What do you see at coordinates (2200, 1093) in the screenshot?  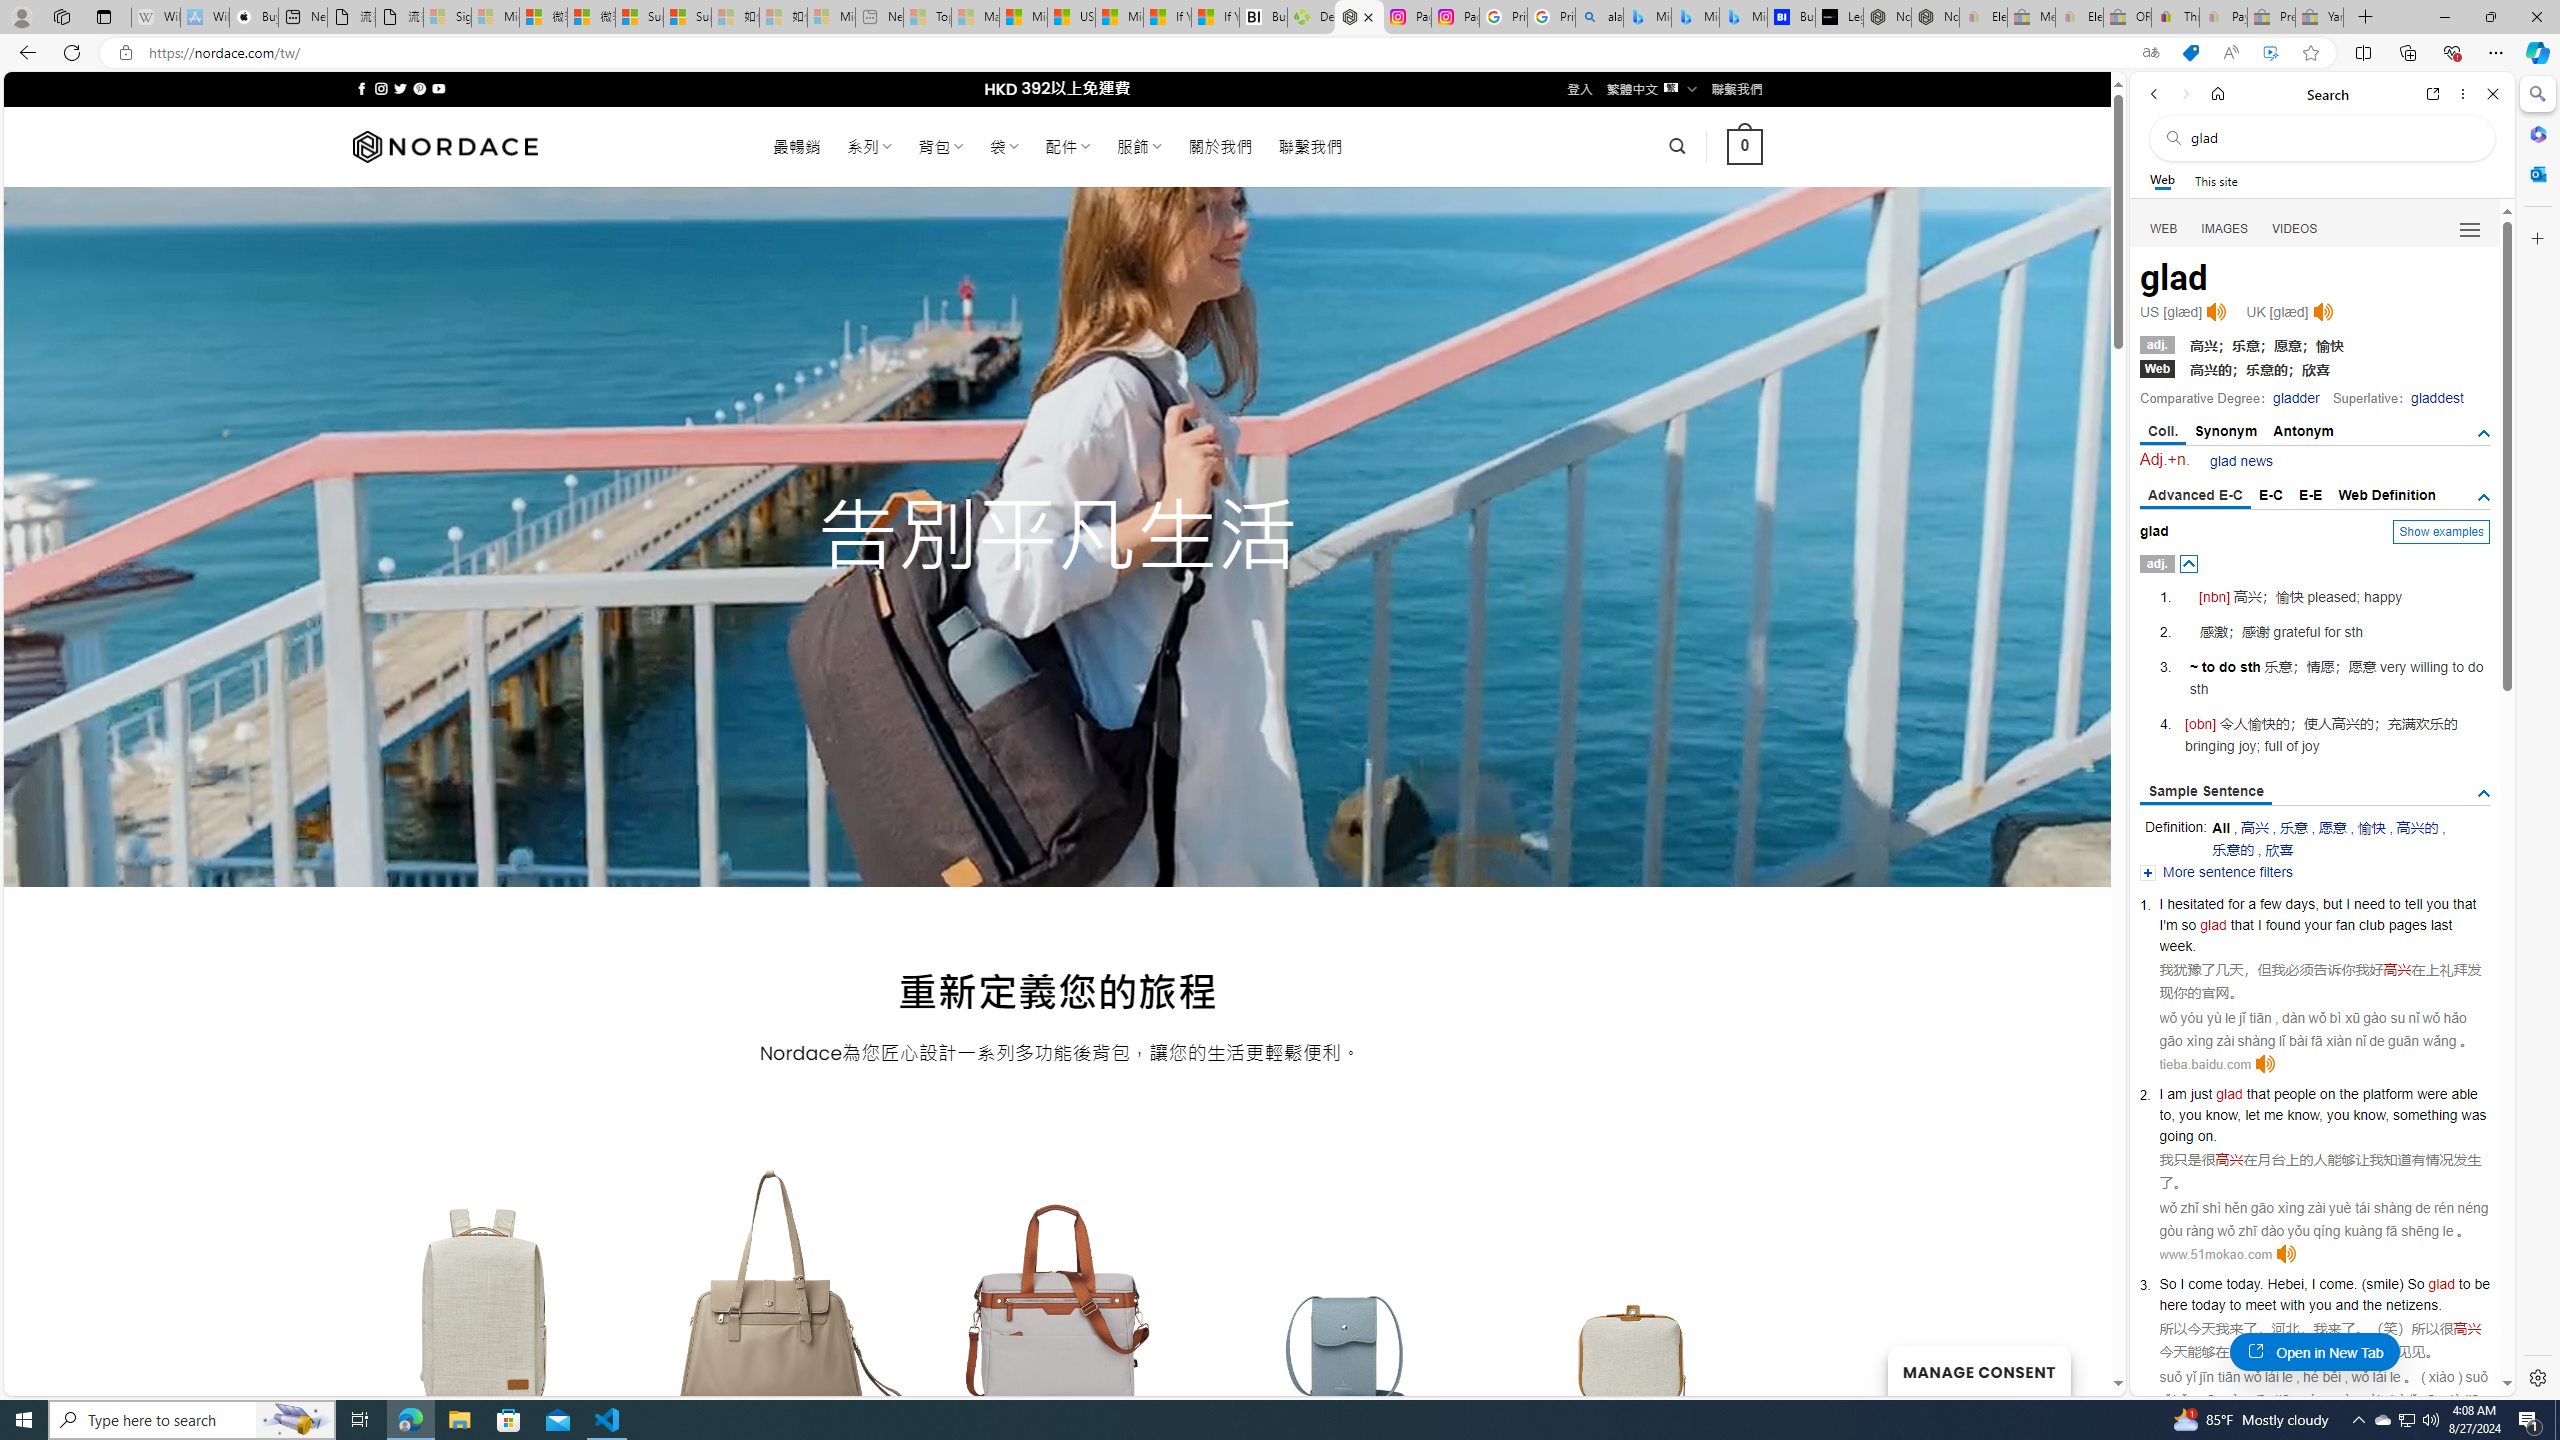 I see `just` at bounding box center [2200, 1093].